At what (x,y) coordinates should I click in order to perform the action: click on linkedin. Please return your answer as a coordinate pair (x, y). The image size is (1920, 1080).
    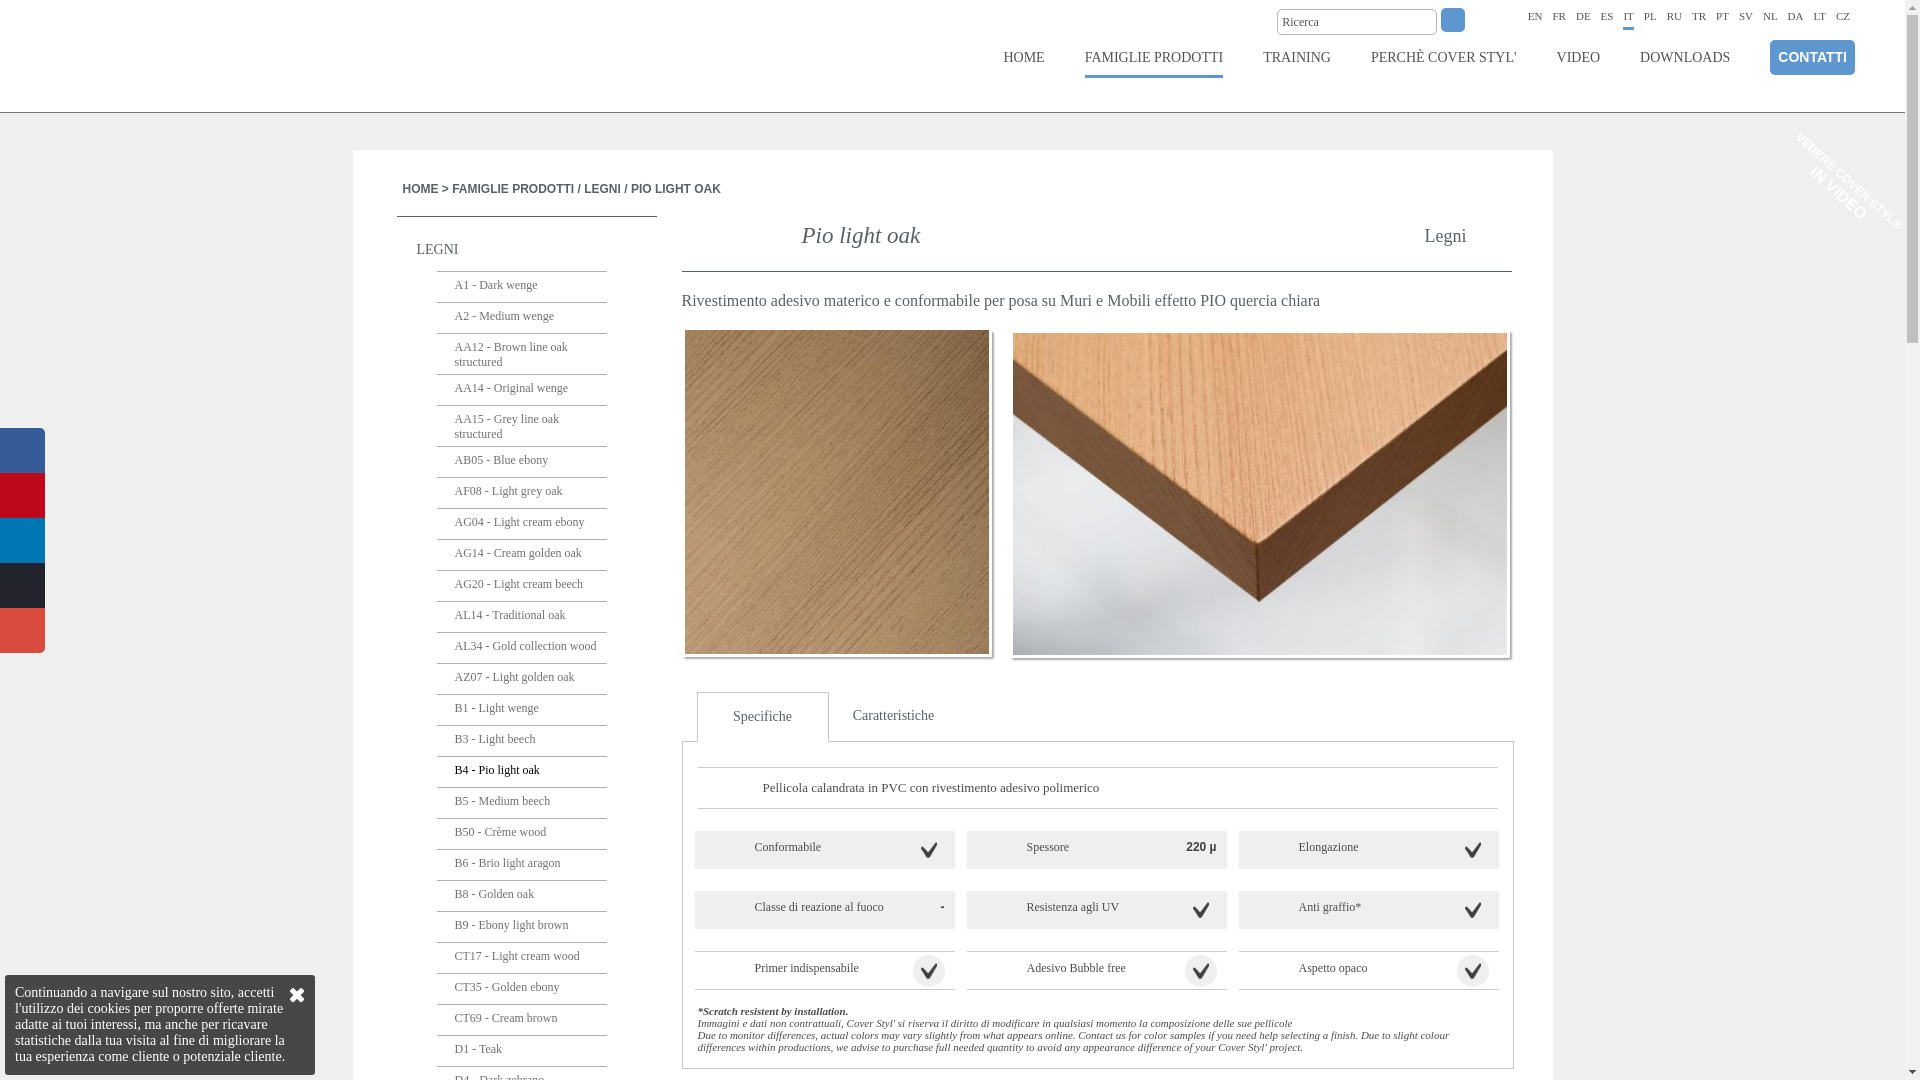
    Looking at the image, I should click on (22, 540).